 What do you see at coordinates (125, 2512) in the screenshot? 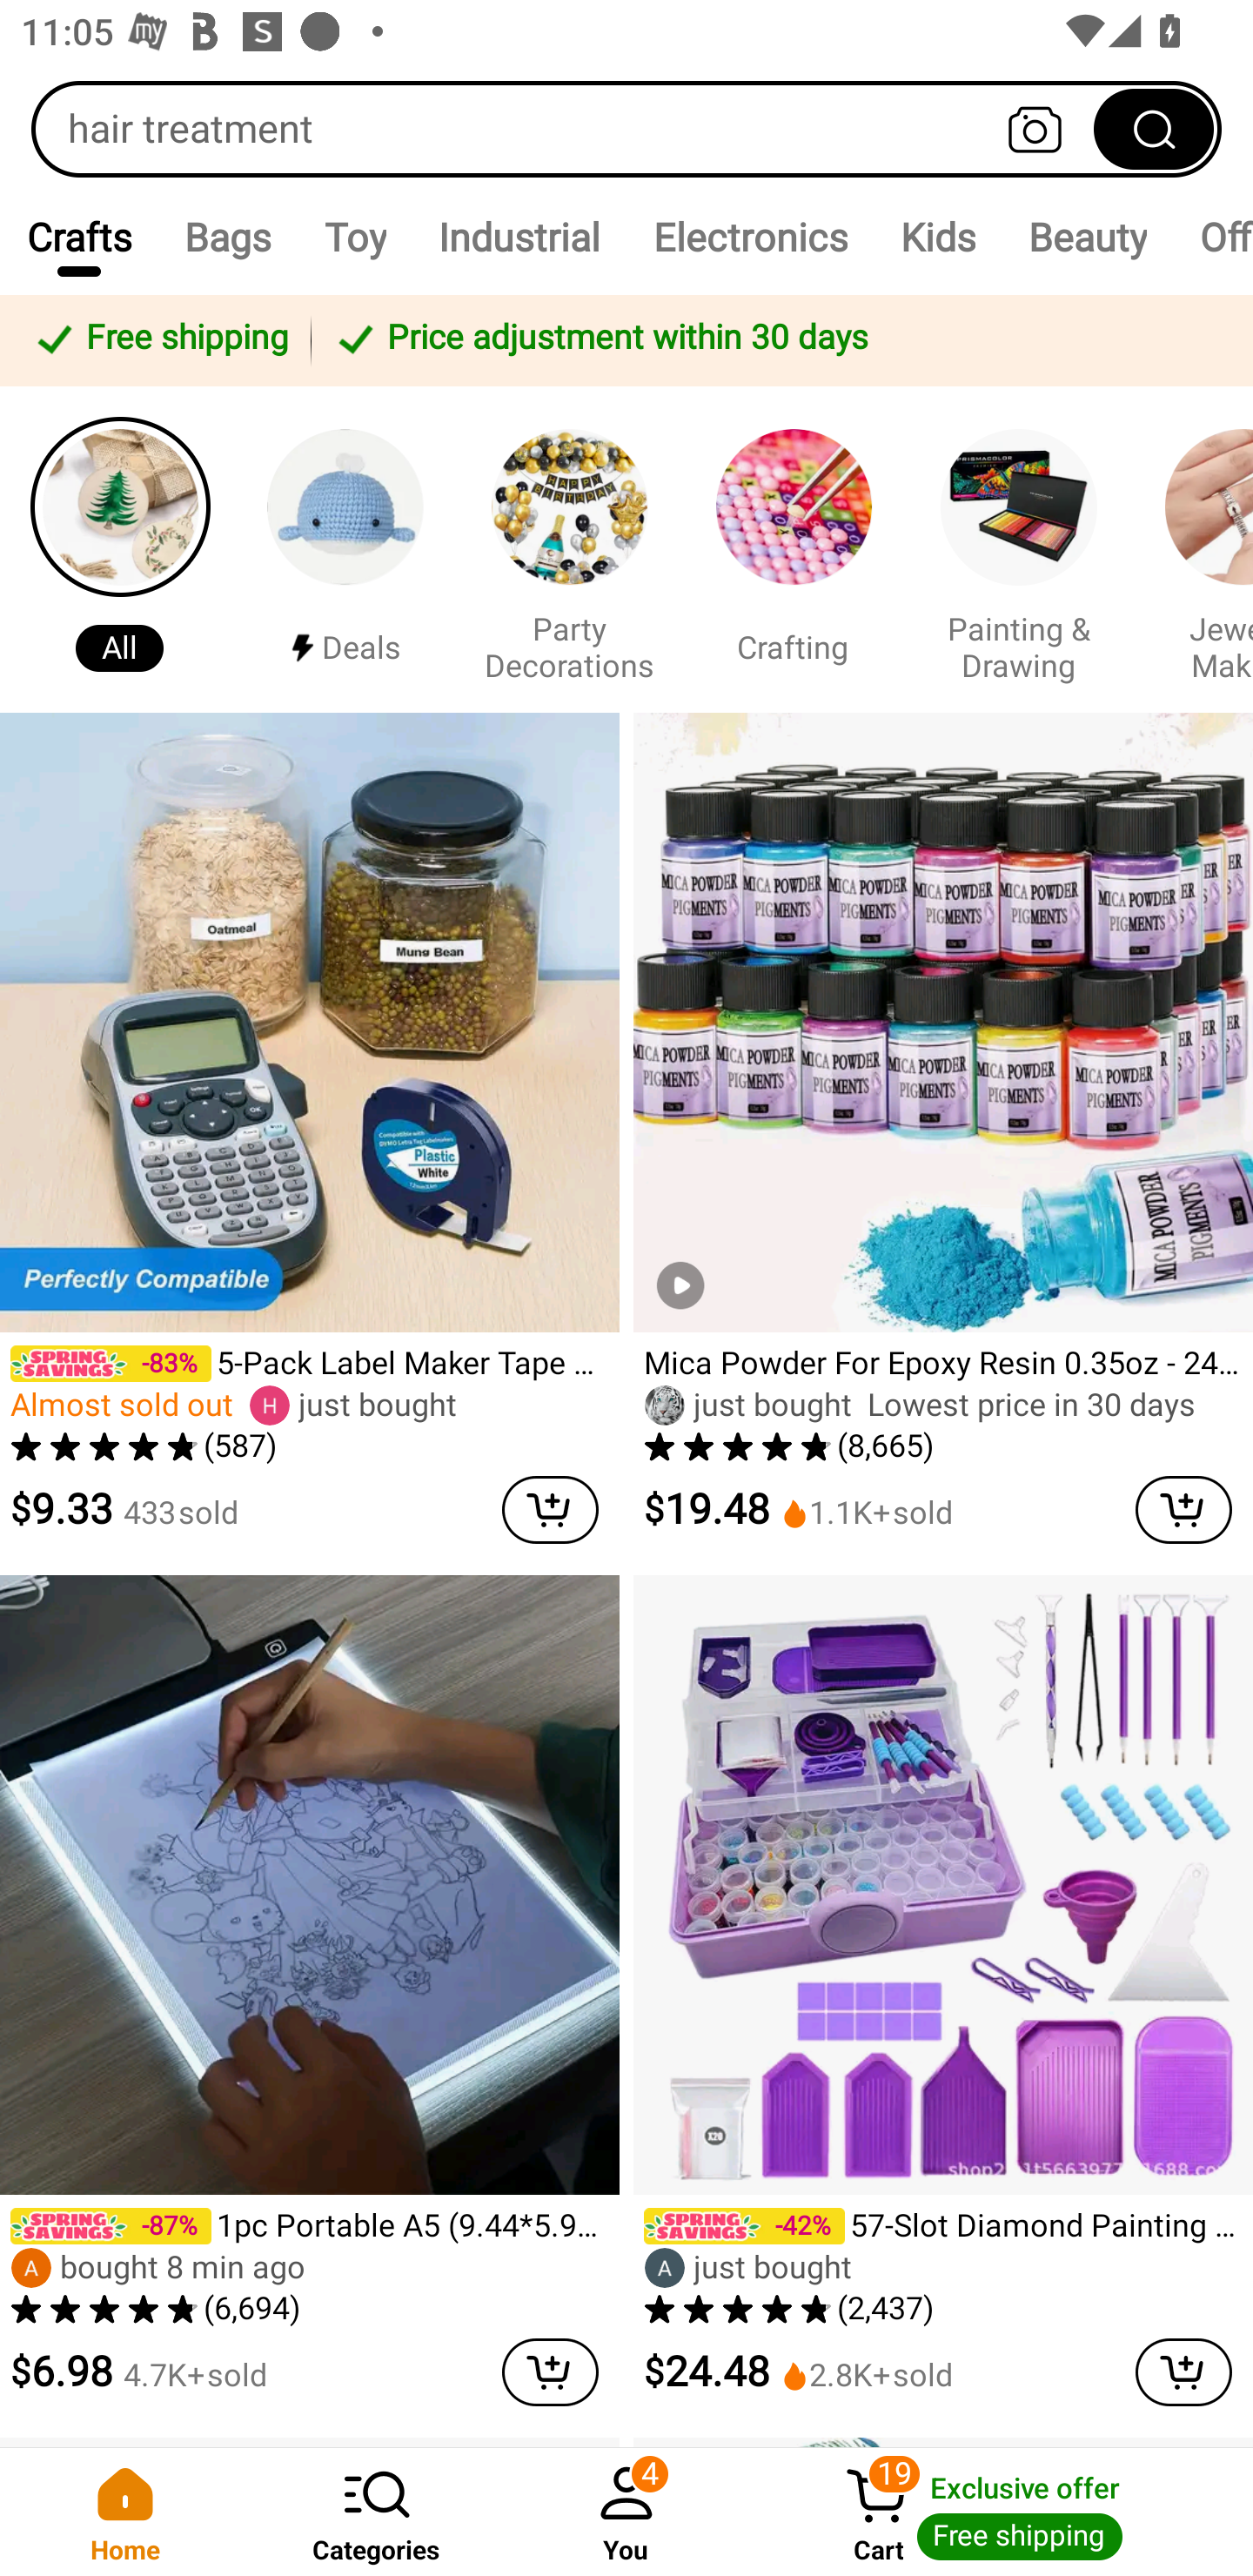
I see `Home` at bounding box center [125, 2512].